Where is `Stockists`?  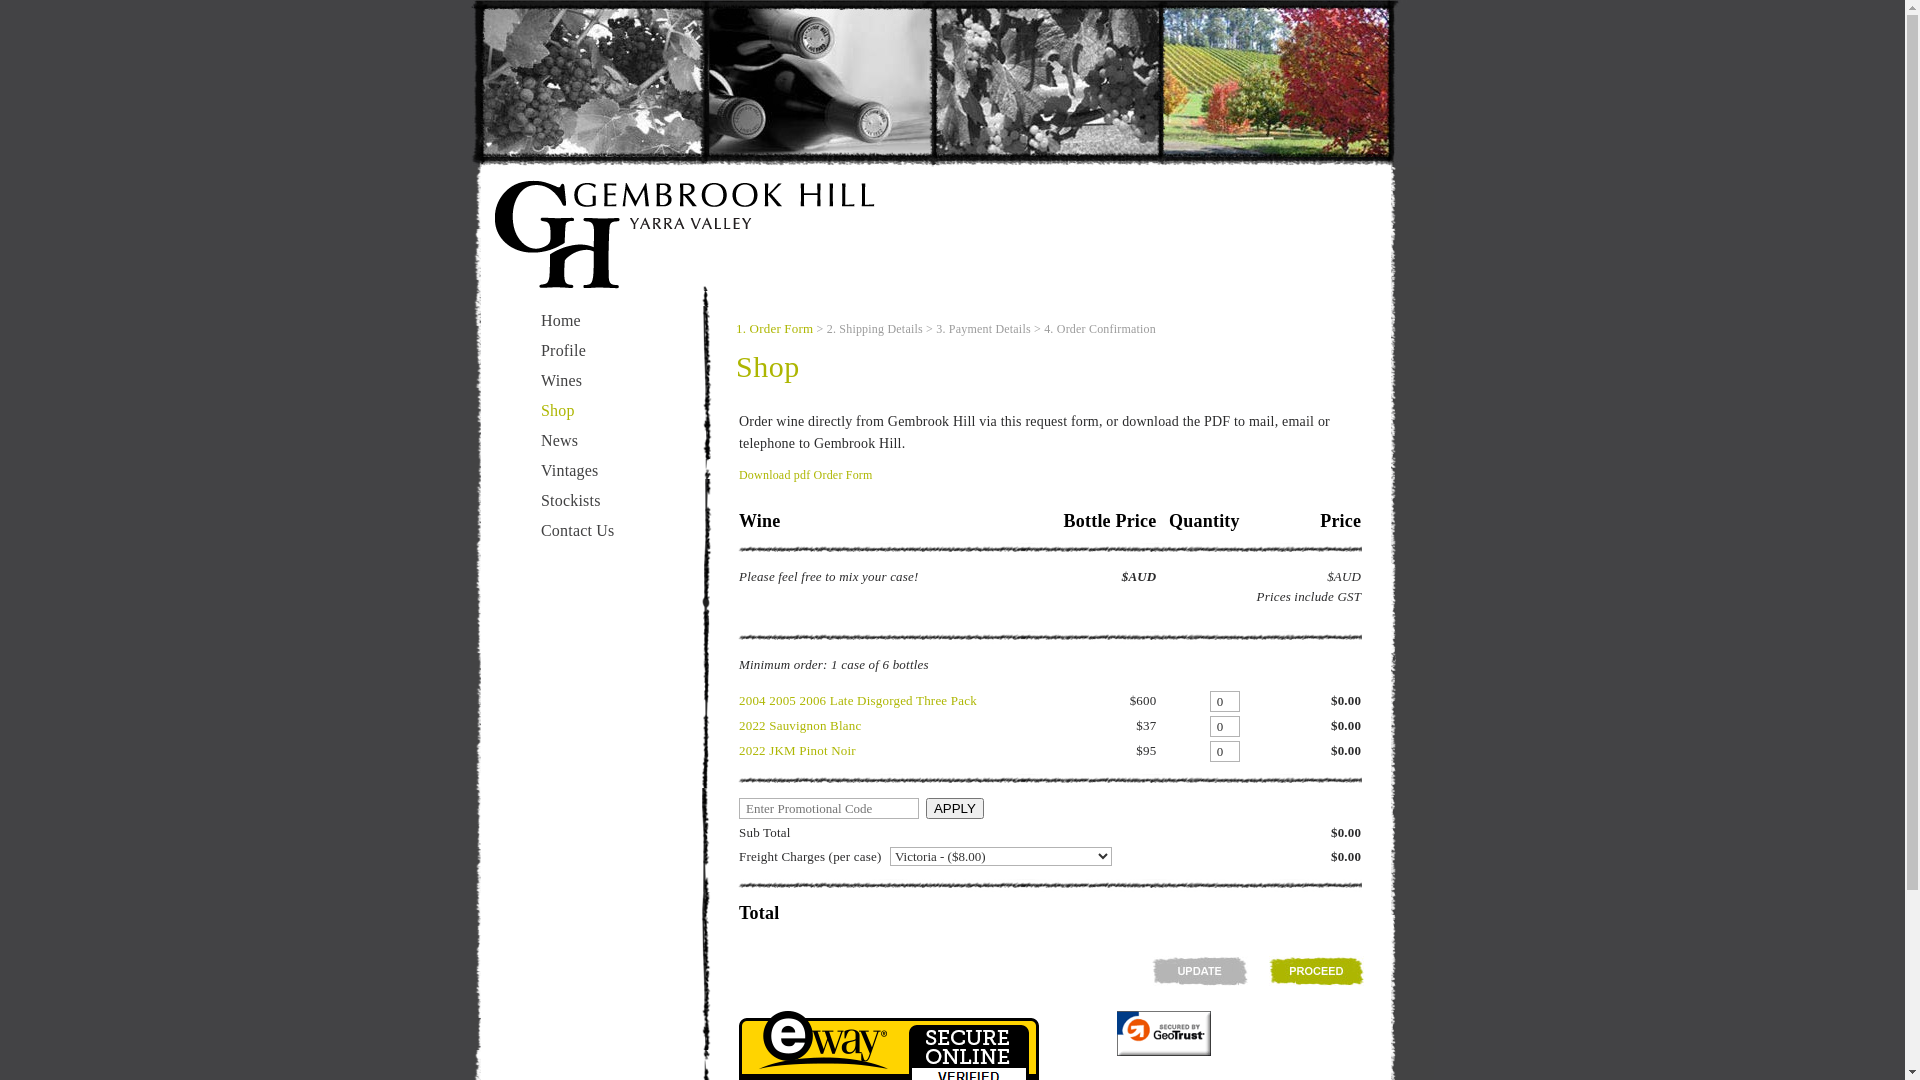
Stockists is located at coordinates (571, 500).